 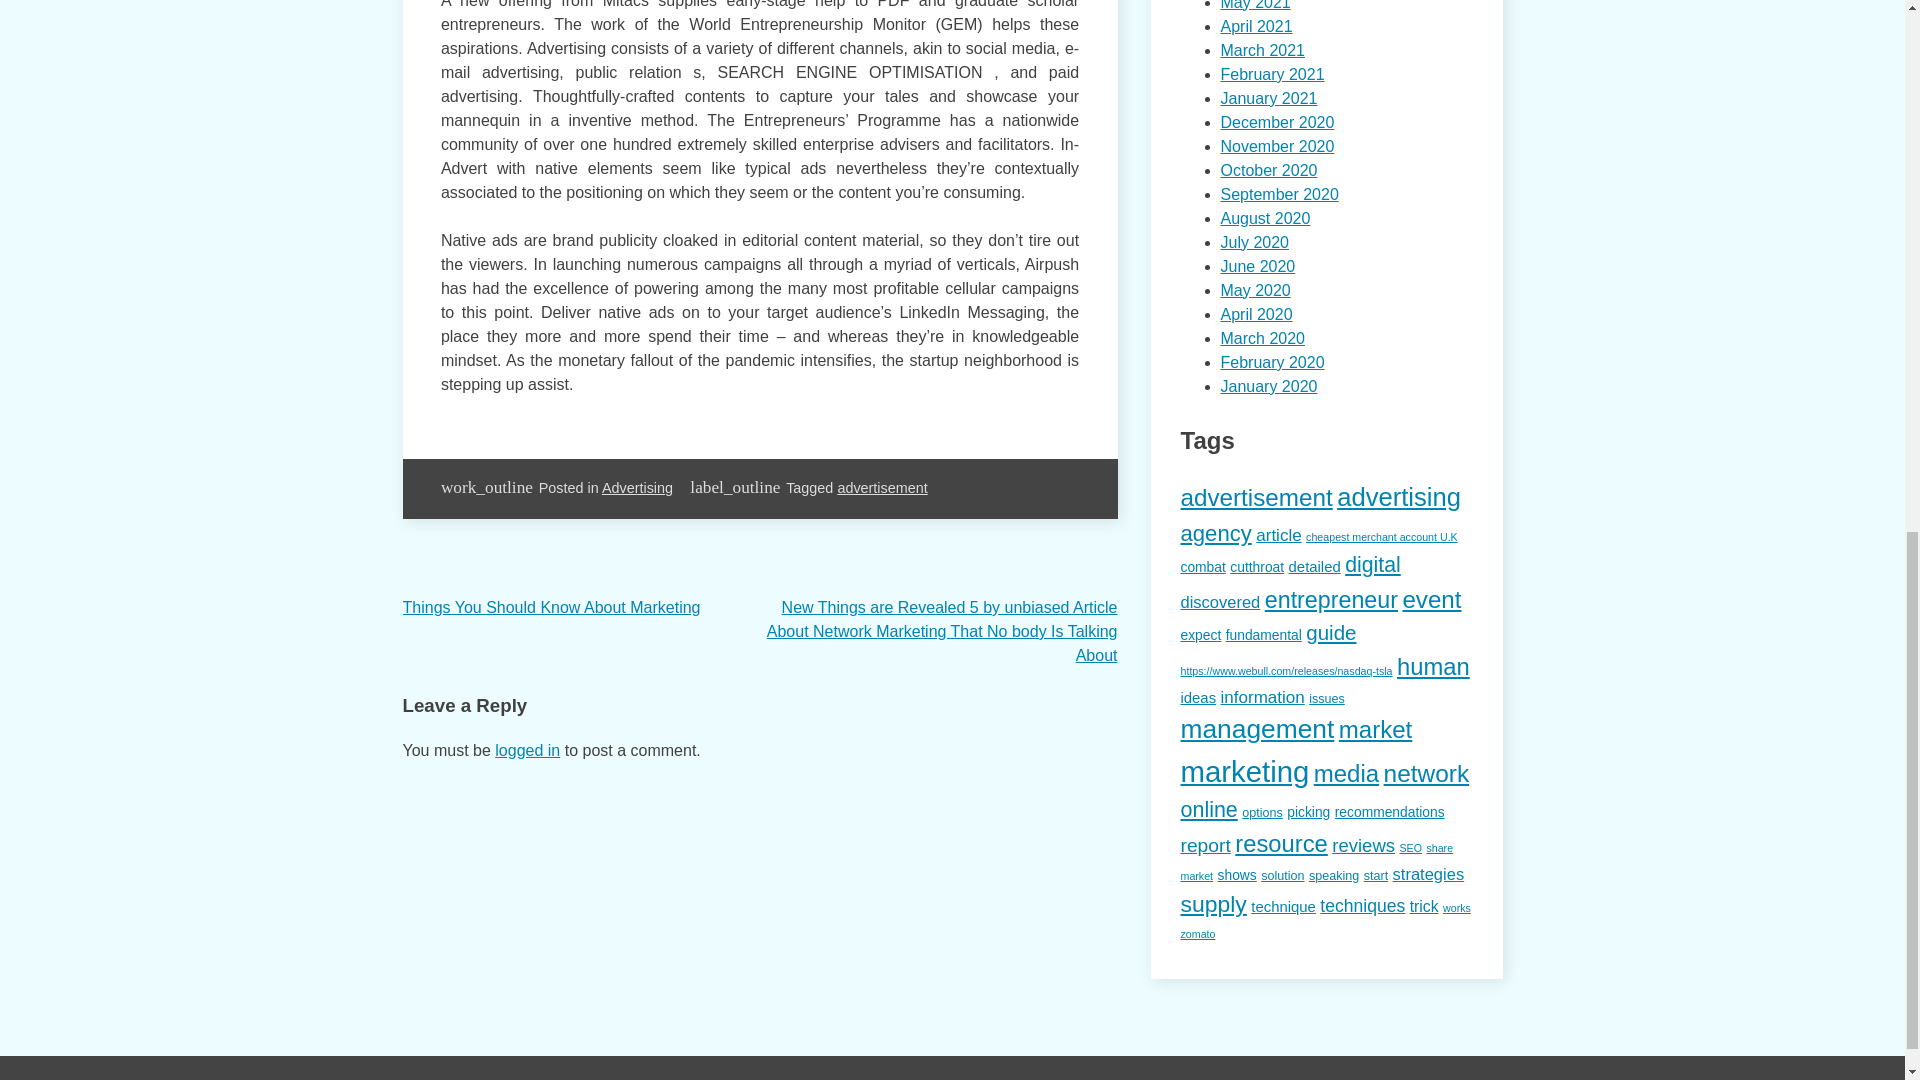 What do you see at coordinates (882, 487) in the screenshot?
I see `advertisement` at bounding box center [882, 487].